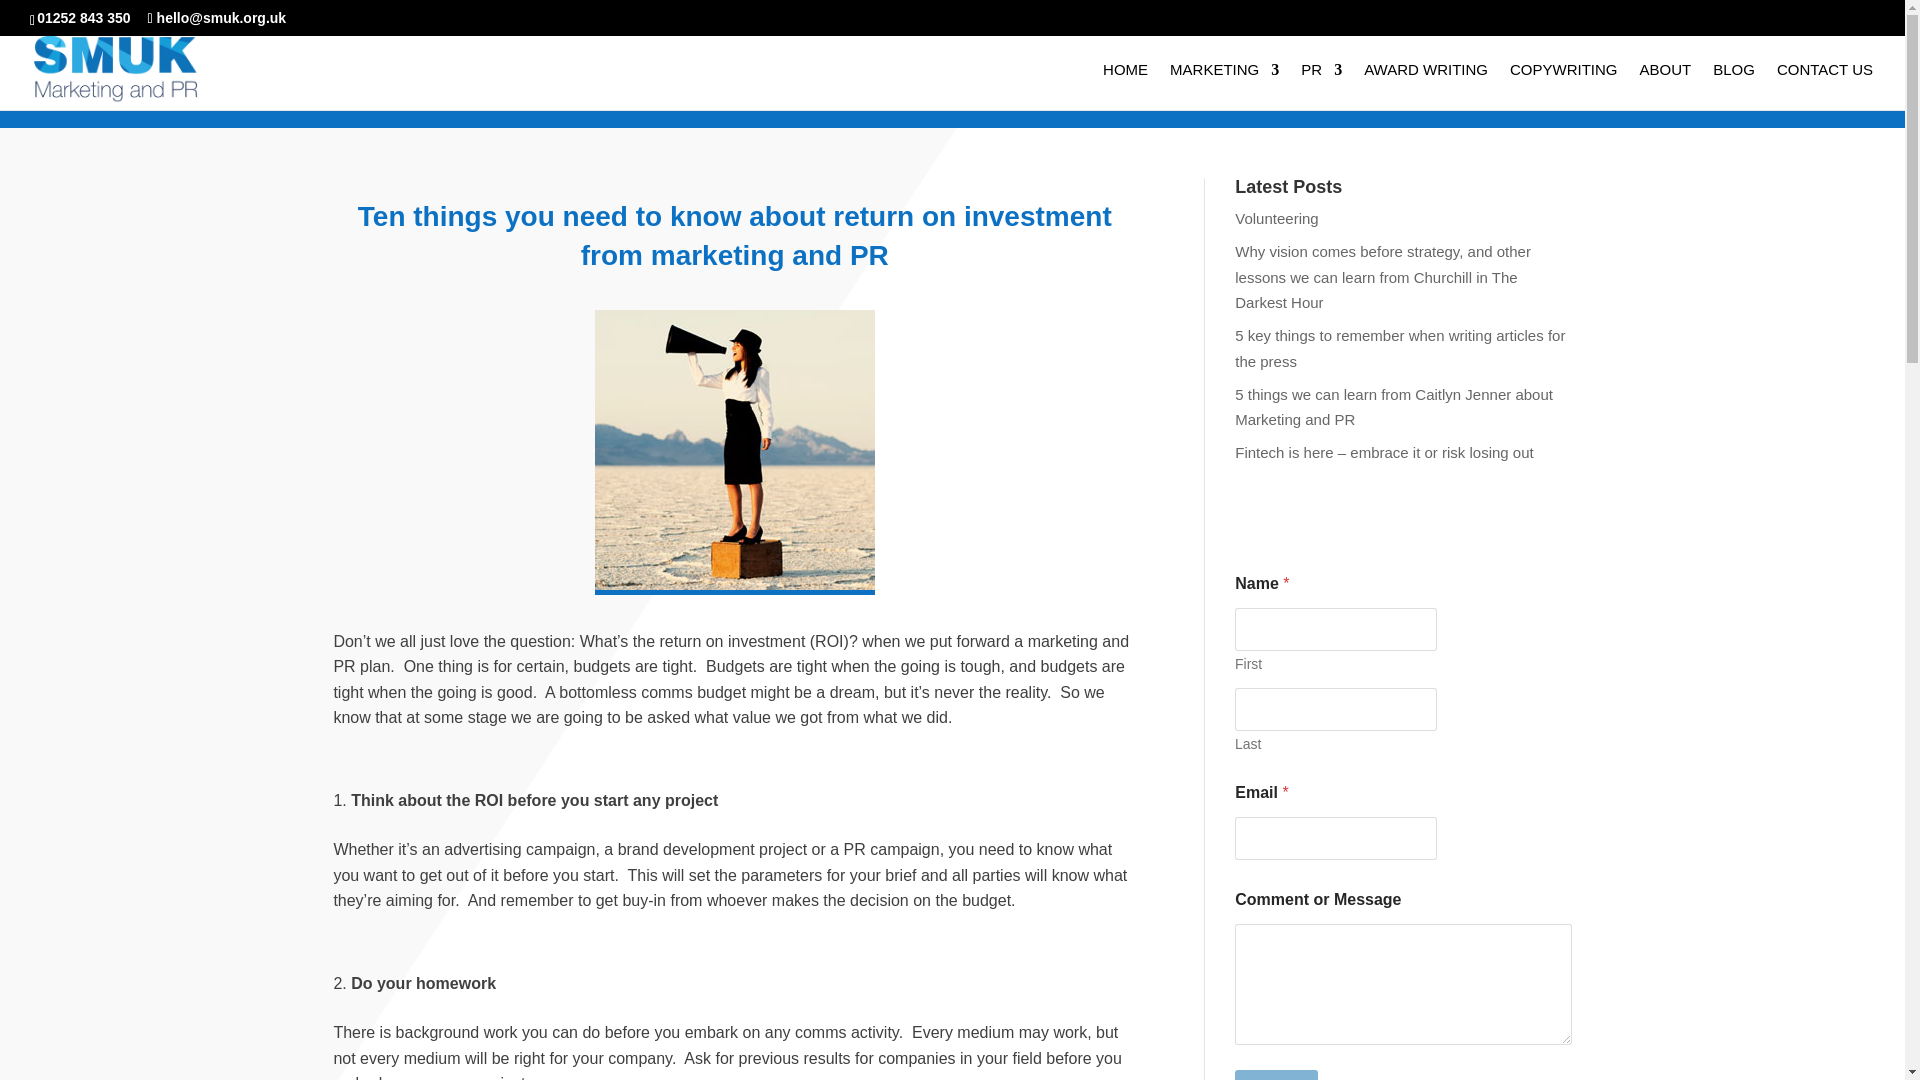  I want to click on Volunteering, so click(1276, 218).